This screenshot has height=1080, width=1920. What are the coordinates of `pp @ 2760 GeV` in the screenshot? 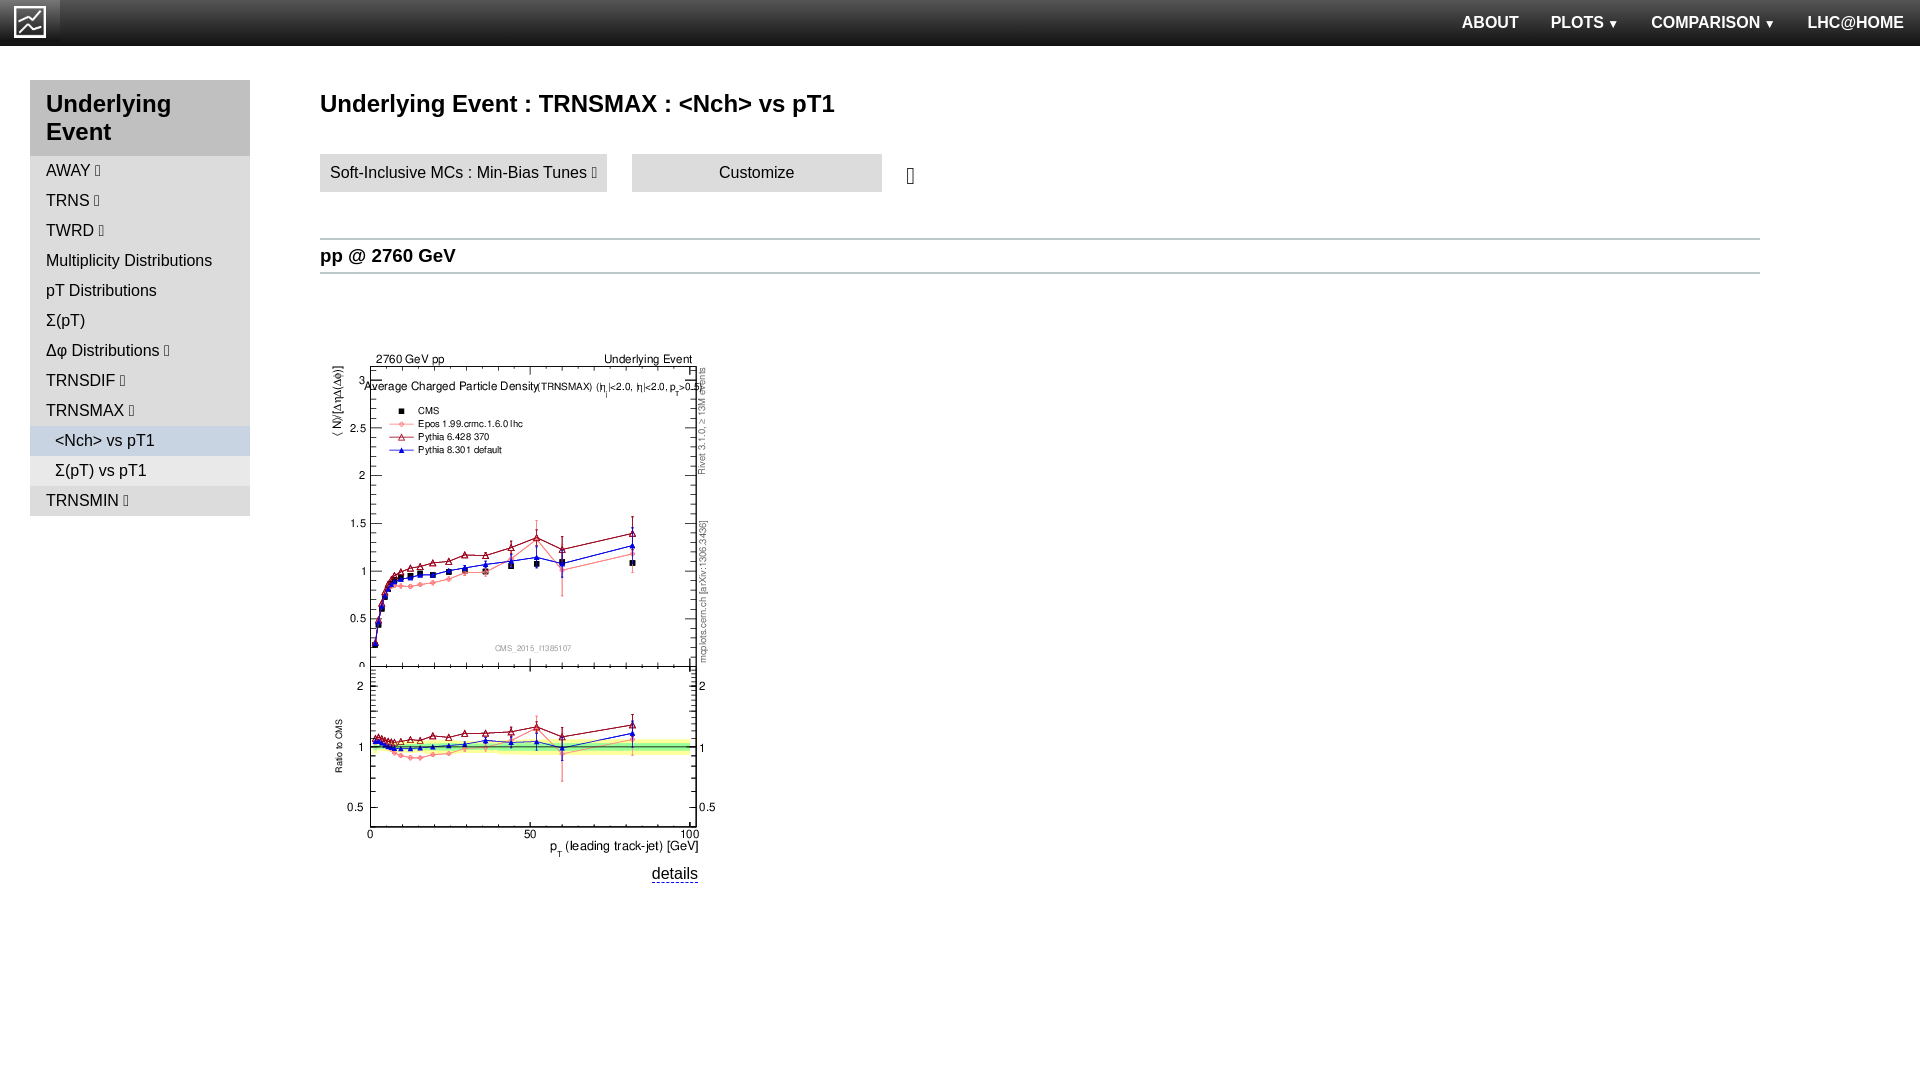 It's located at (388, 256).